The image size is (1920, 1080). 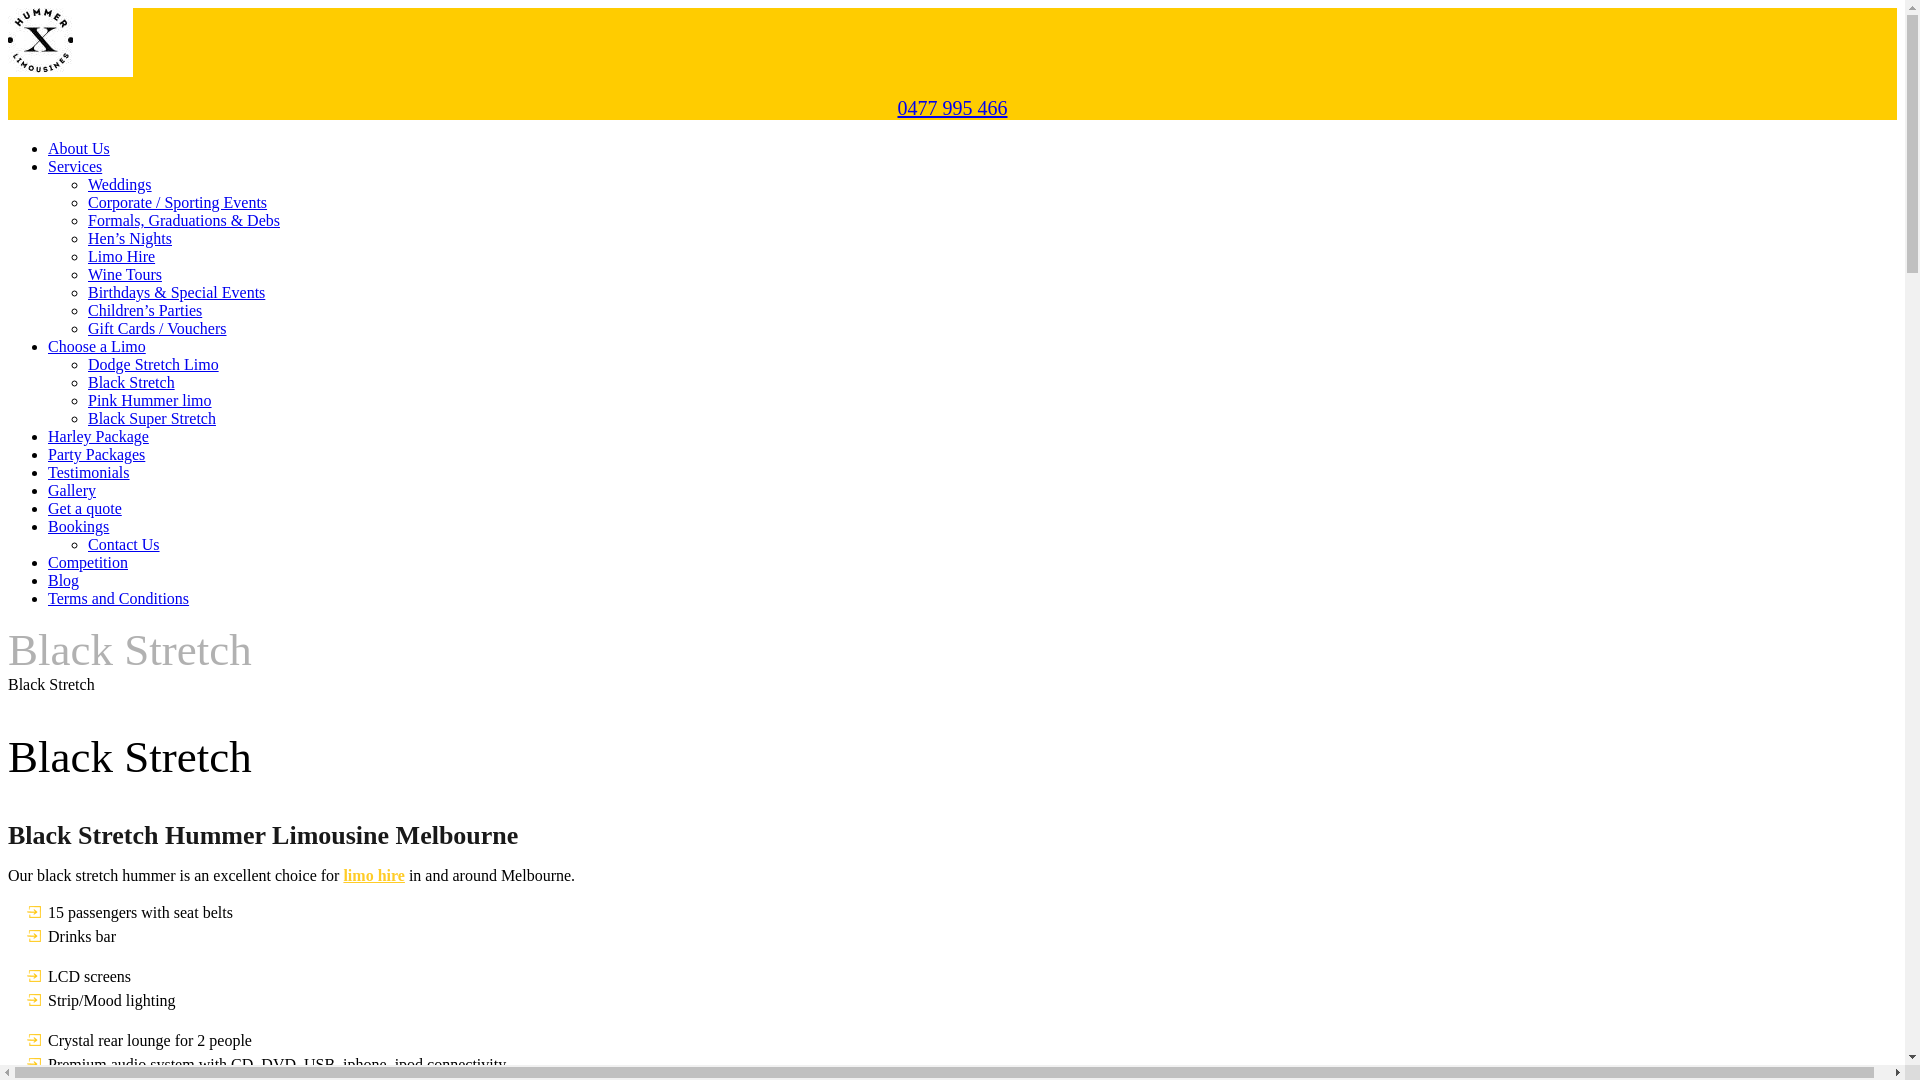 What do you see at coordinates (152, 418) in the screenshot?
I see `Black Super Stretch` at bounding box center [152, 418].